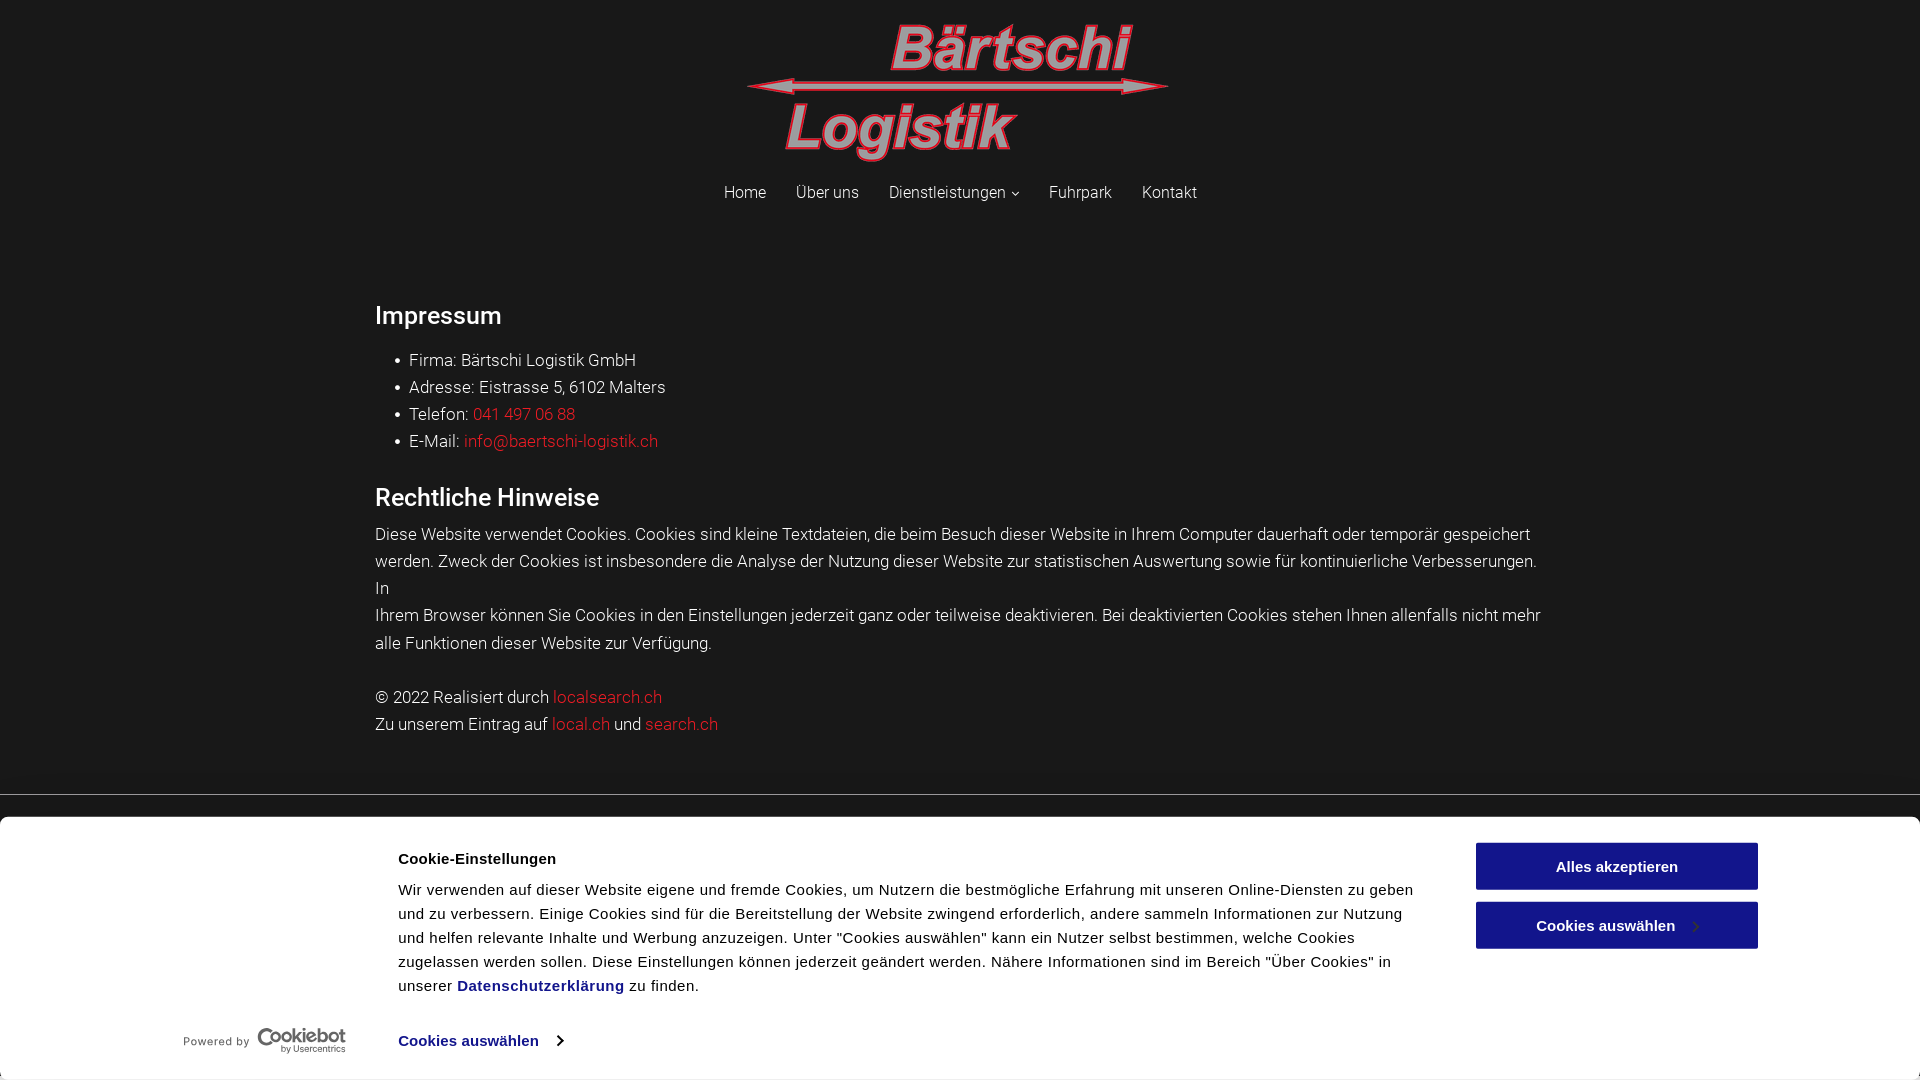 The height and width of the screenshot is (1080, 1920). Describe the element at coordinates (1168, 192) in the screenshot. I see `Kontakt` at that location.